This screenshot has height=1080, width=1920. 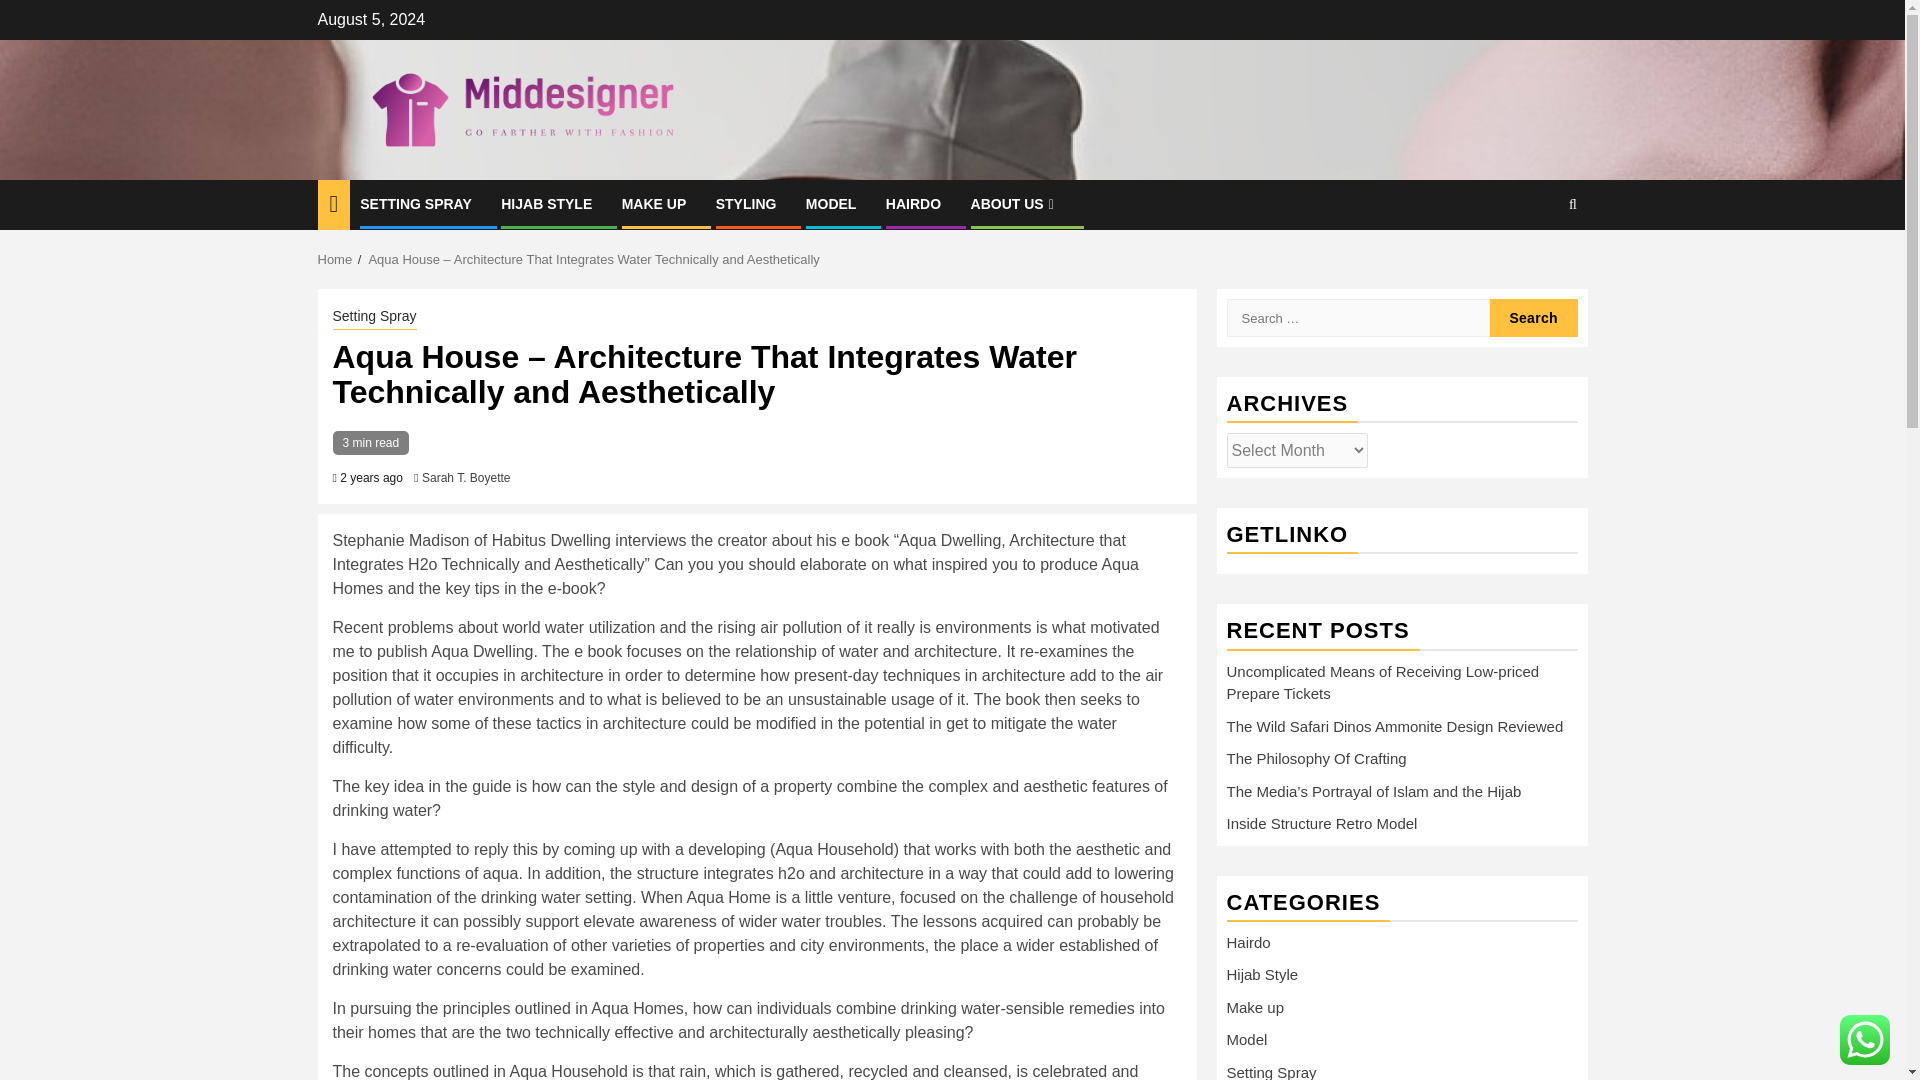 What do you see at coordinates (831, 203) in the screenshot?
I see `MODEL` at bounding box center [831, 203].